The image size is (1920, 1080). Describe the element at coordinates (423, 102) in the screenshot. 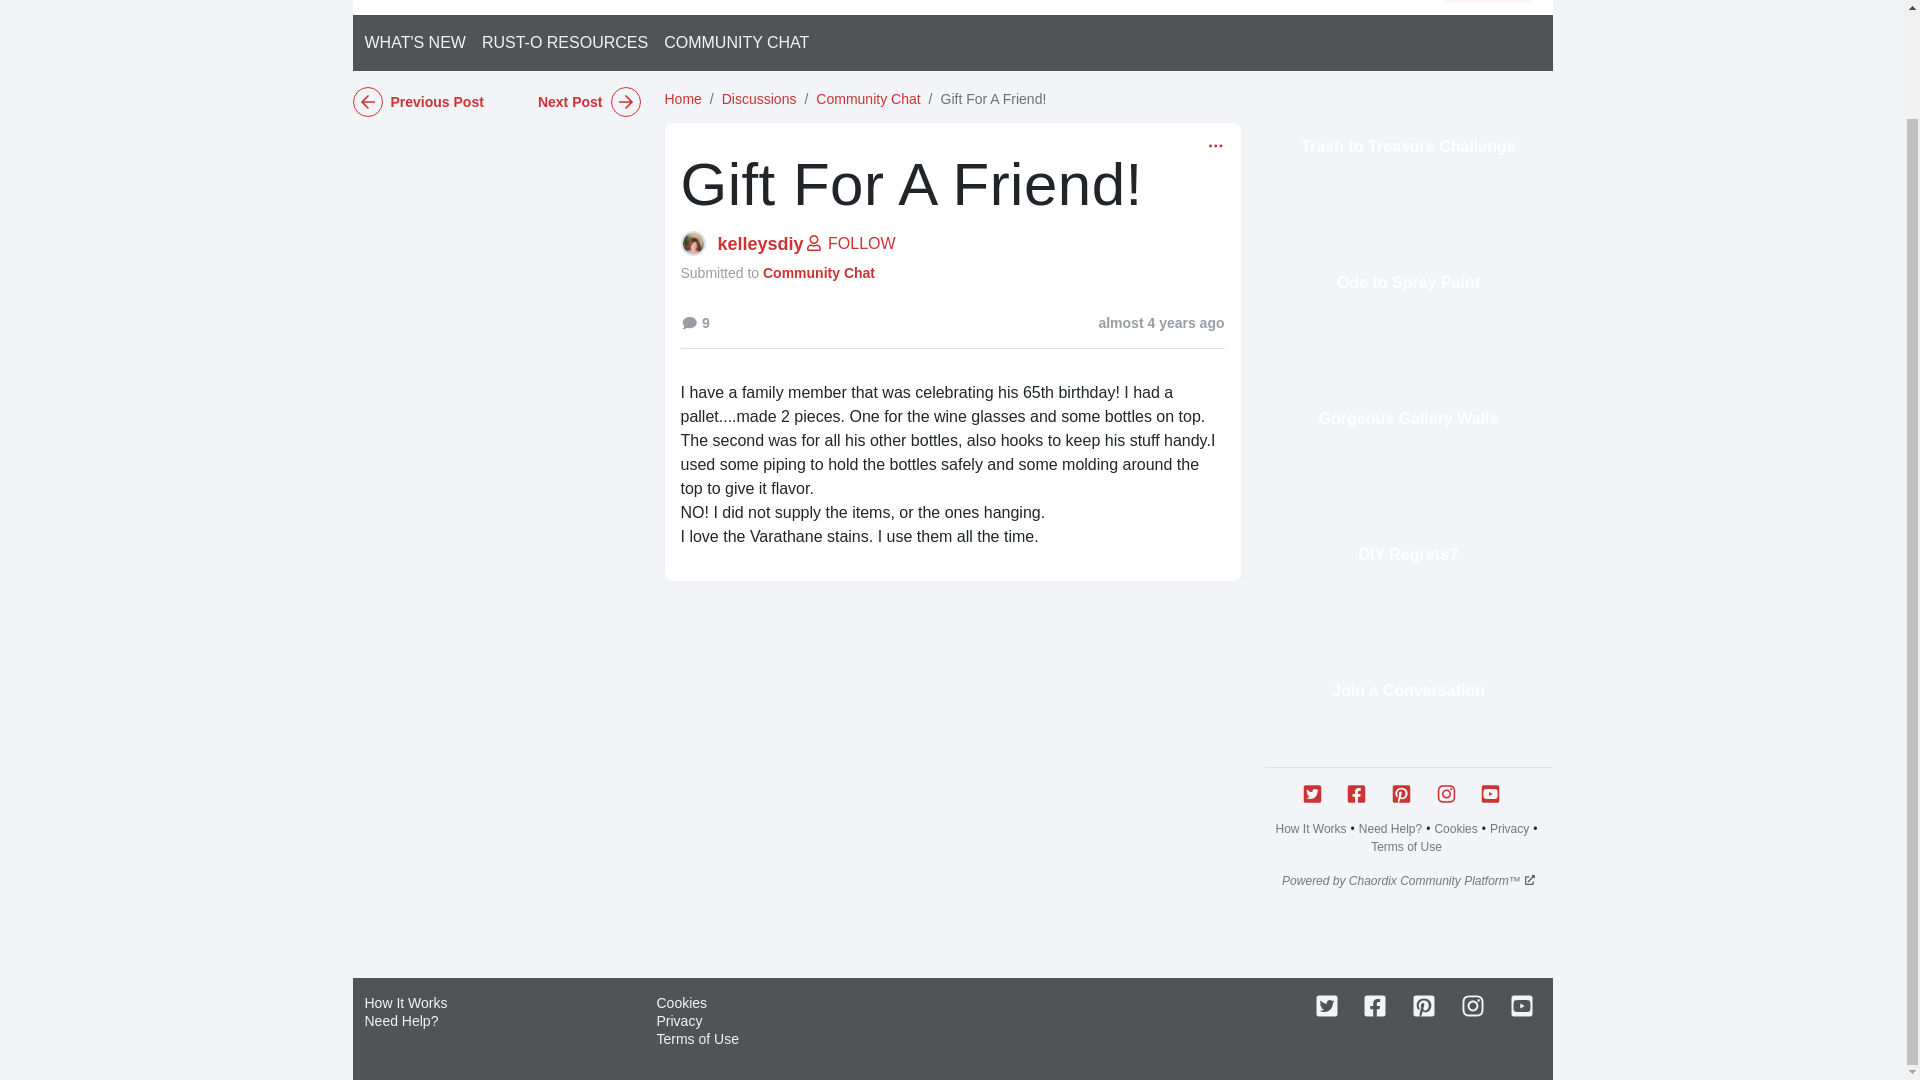

I see `Previous` at that location.